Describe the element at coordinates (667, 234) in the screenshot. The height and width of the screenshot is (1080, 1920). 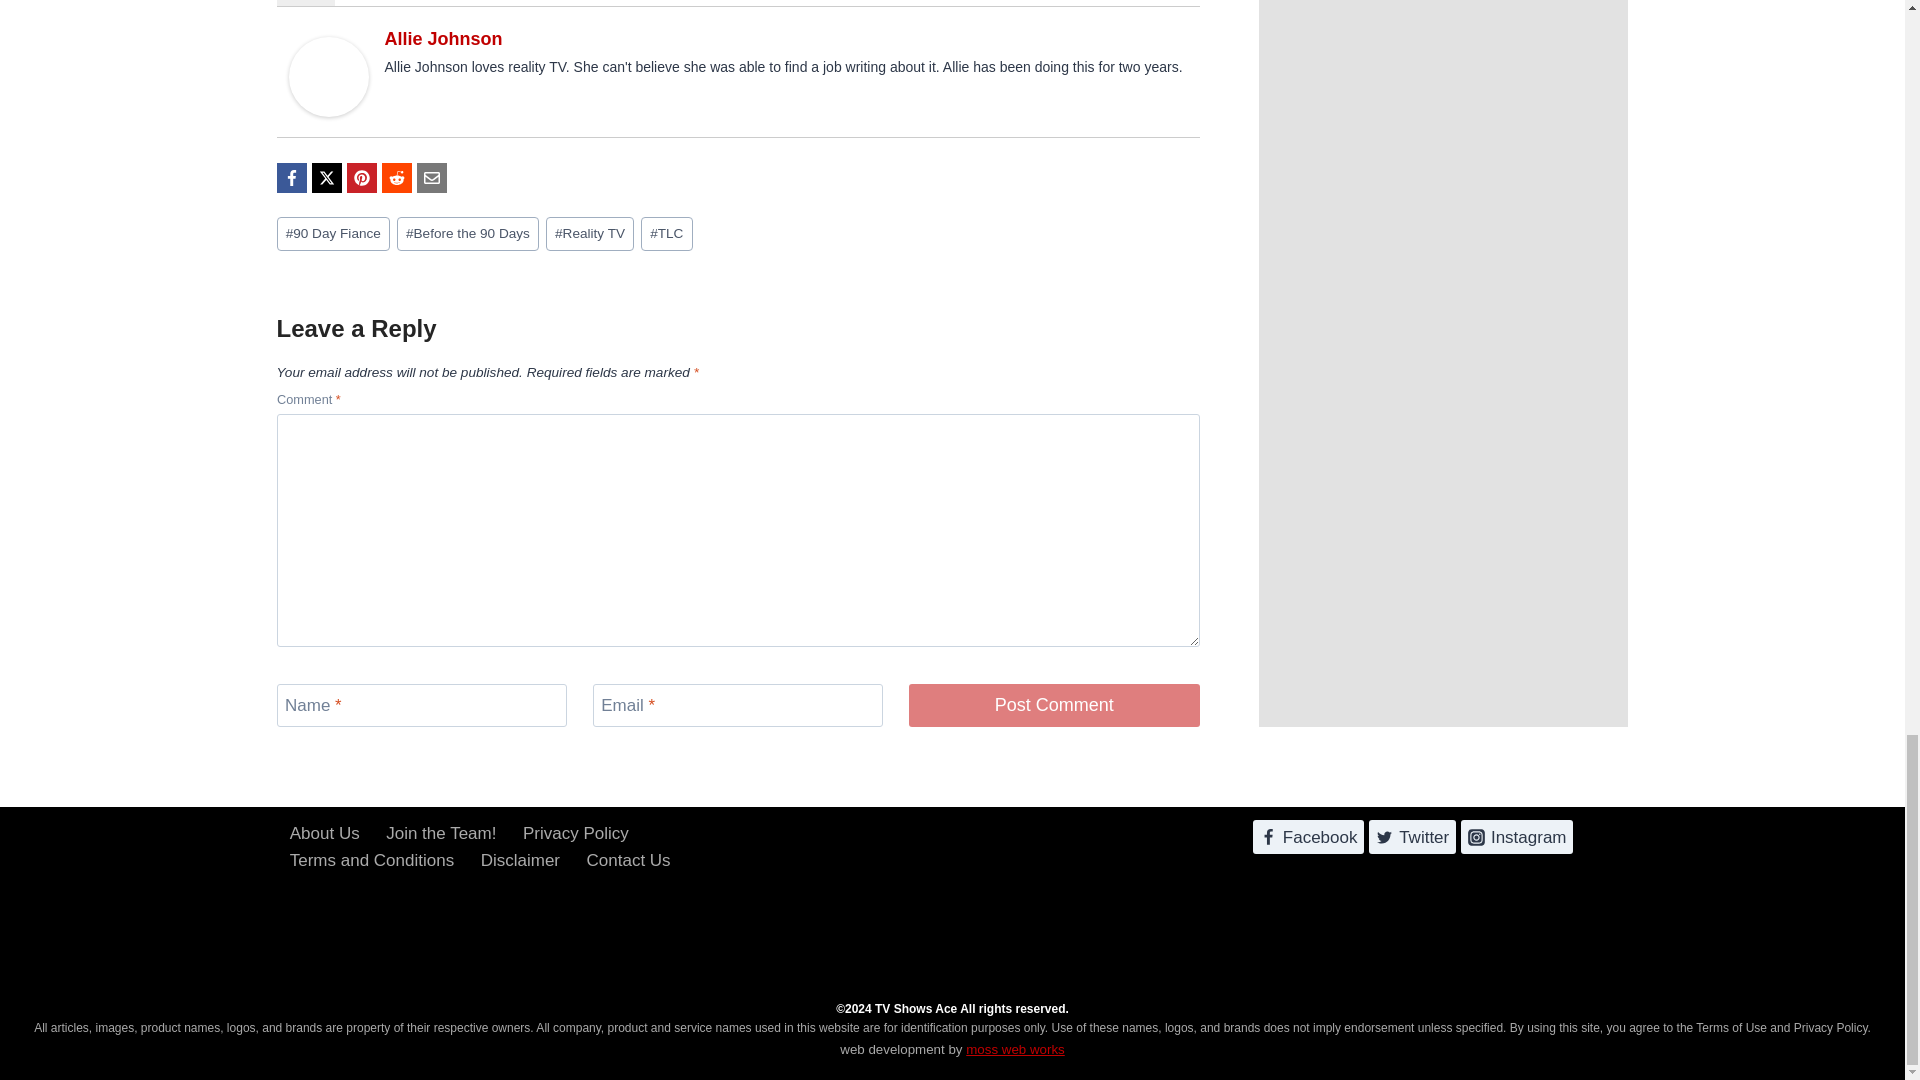
I see `TLC` at that location.